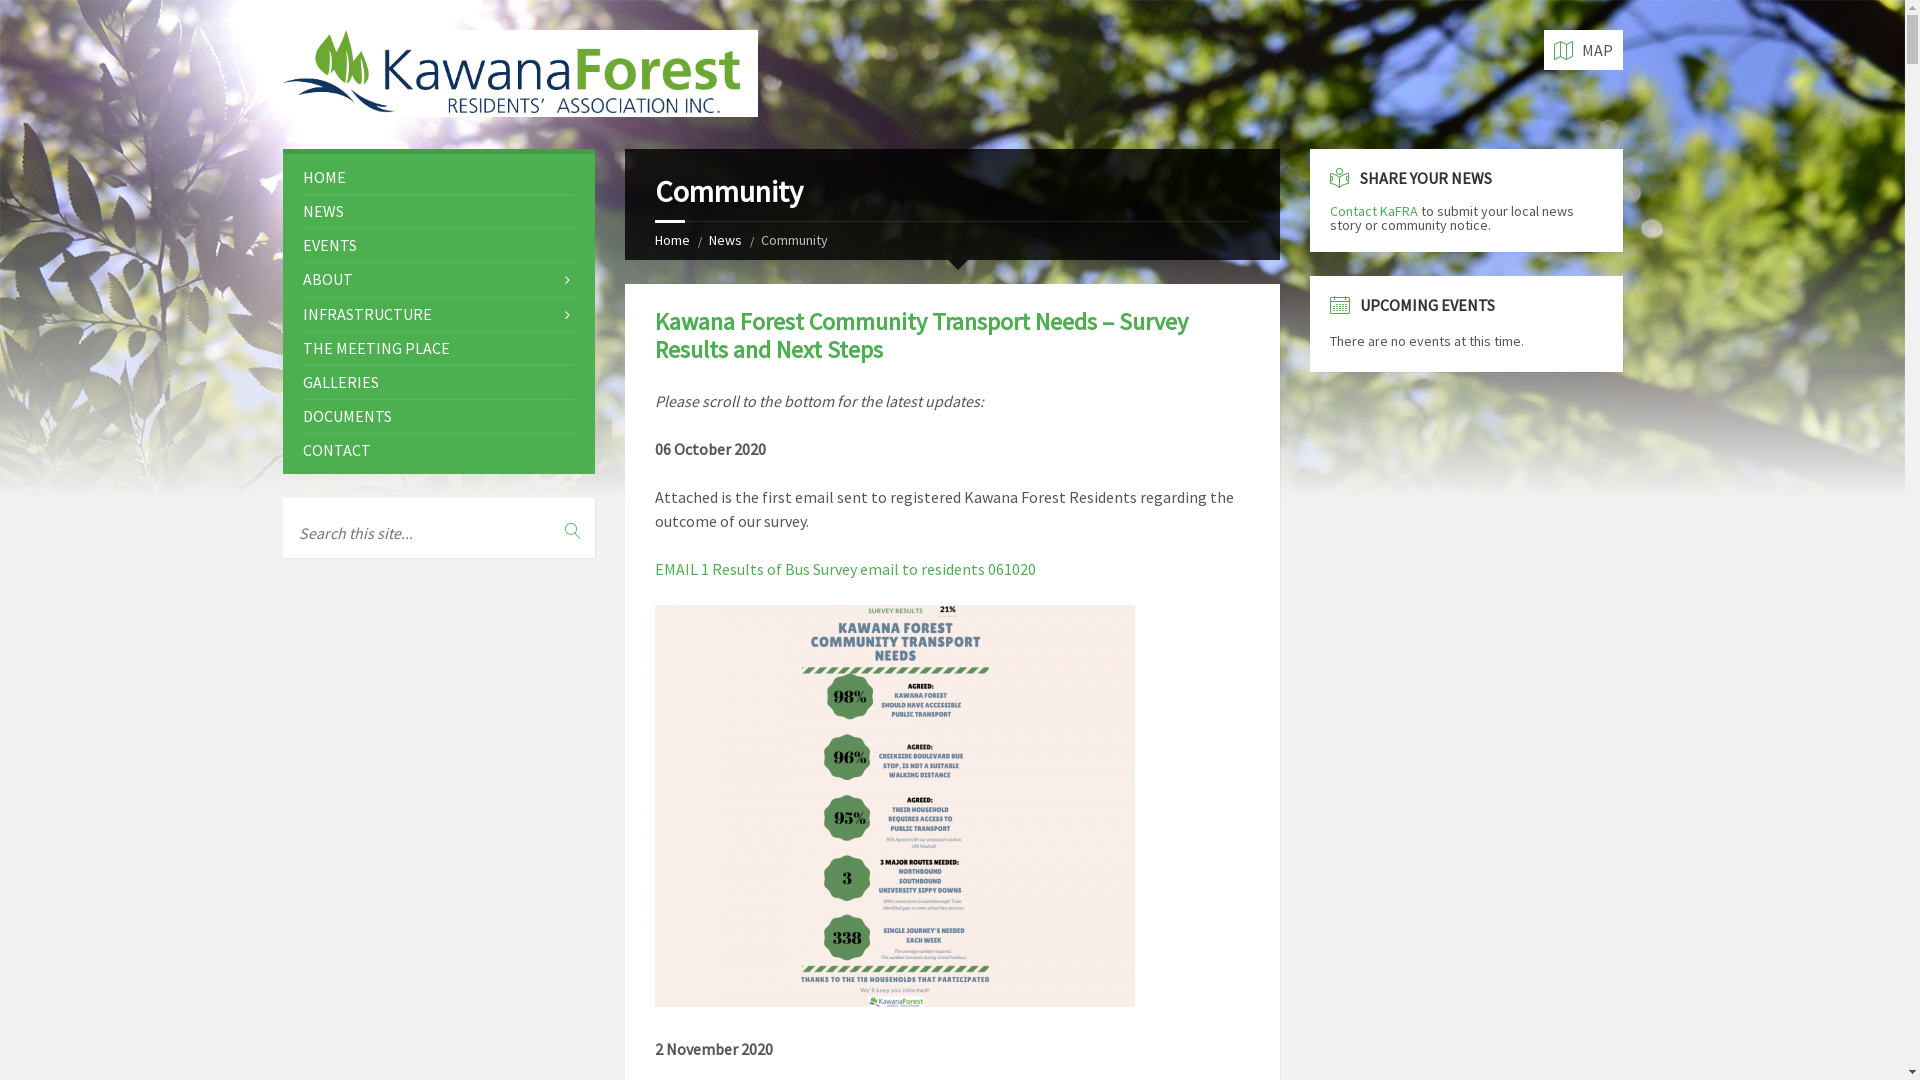  What do you see at coordinates (438, 348) in the screenshot?
I see `THE MEETING PLACE` at bounding box center [438, 348].